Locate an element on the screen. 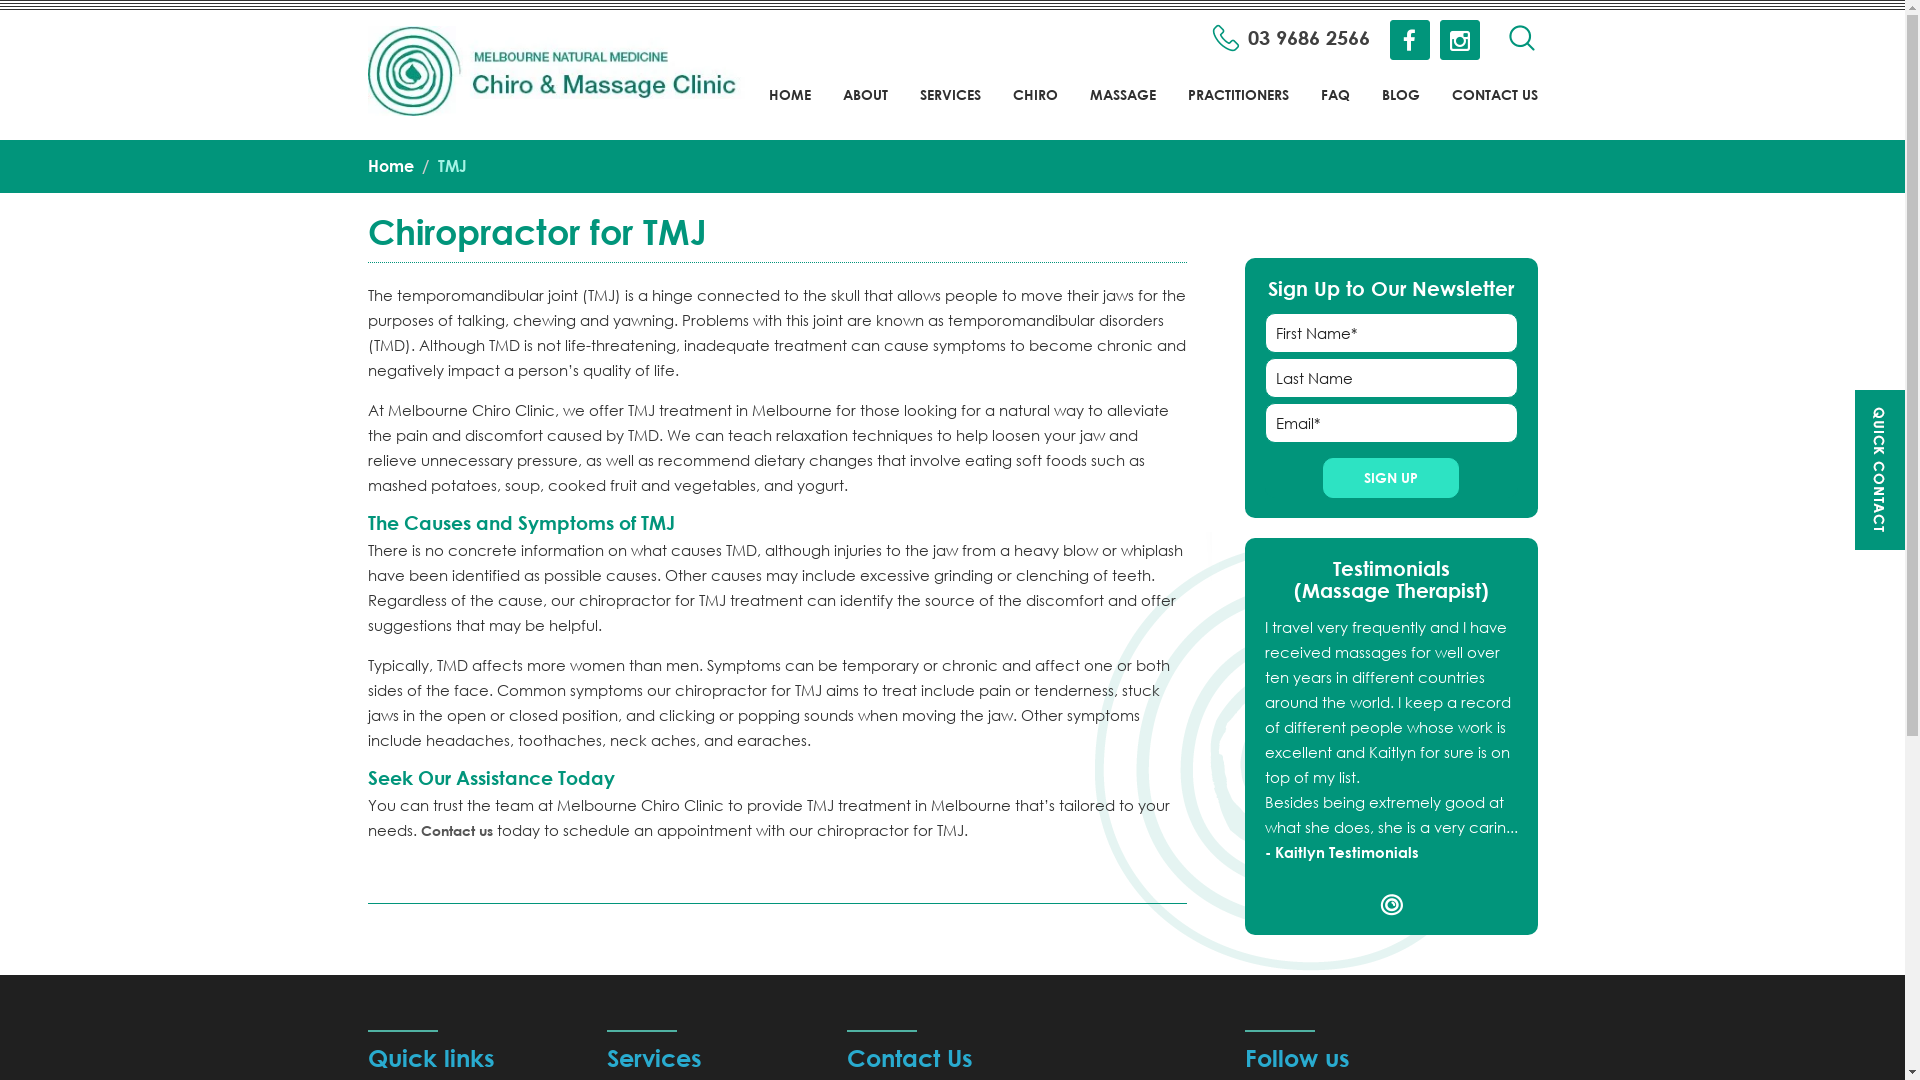  Email* is located at coordinates (1392, 423).